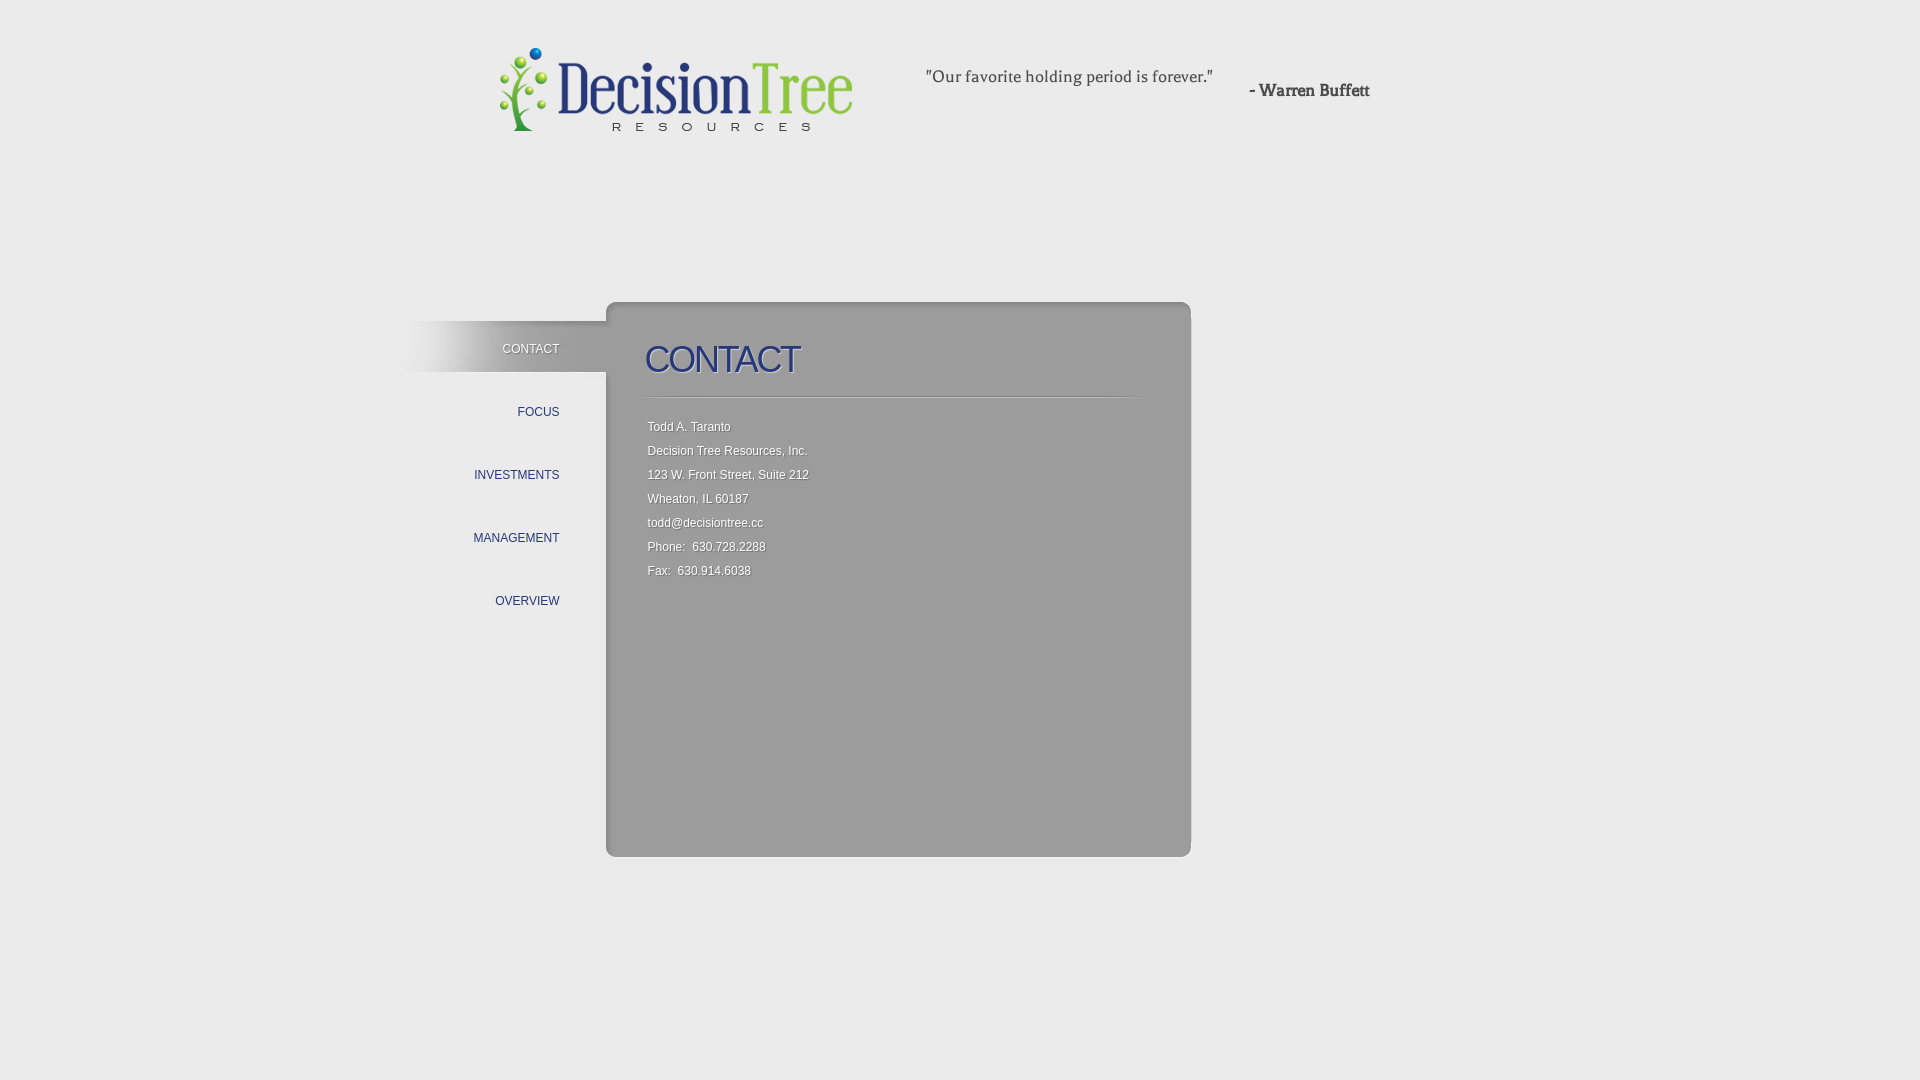 The width and height of the screenshot is (1920, 1080). I want to click on OVERVIEW, so click(532, 601).